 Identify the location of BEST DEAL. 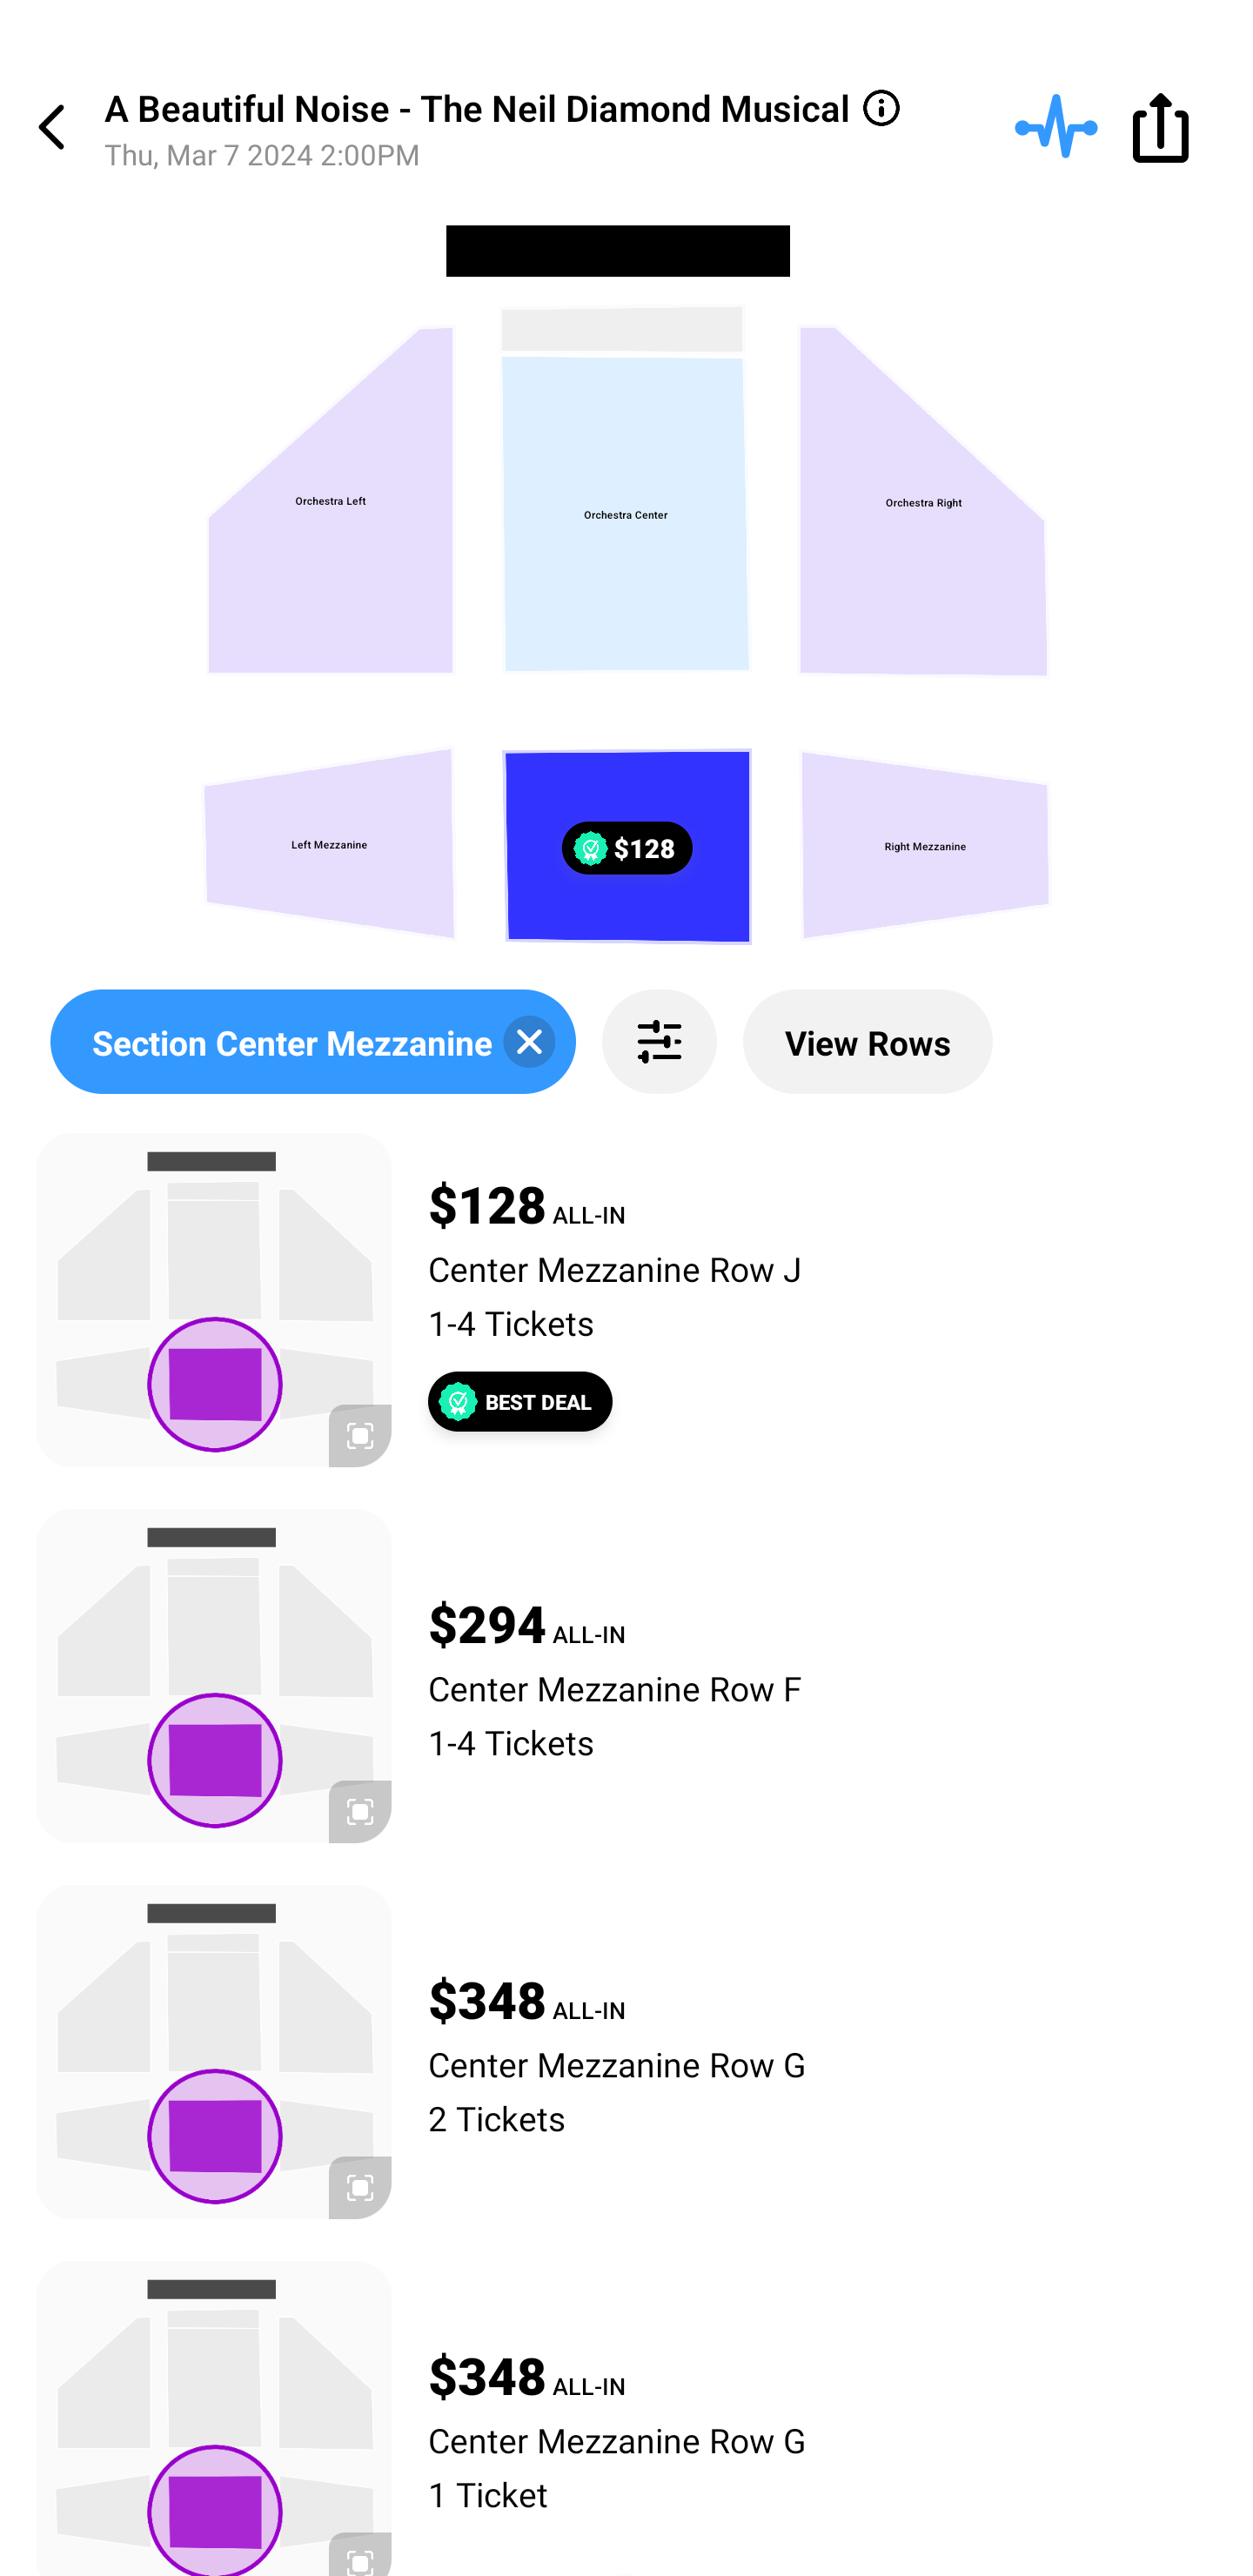
(520, 1401).